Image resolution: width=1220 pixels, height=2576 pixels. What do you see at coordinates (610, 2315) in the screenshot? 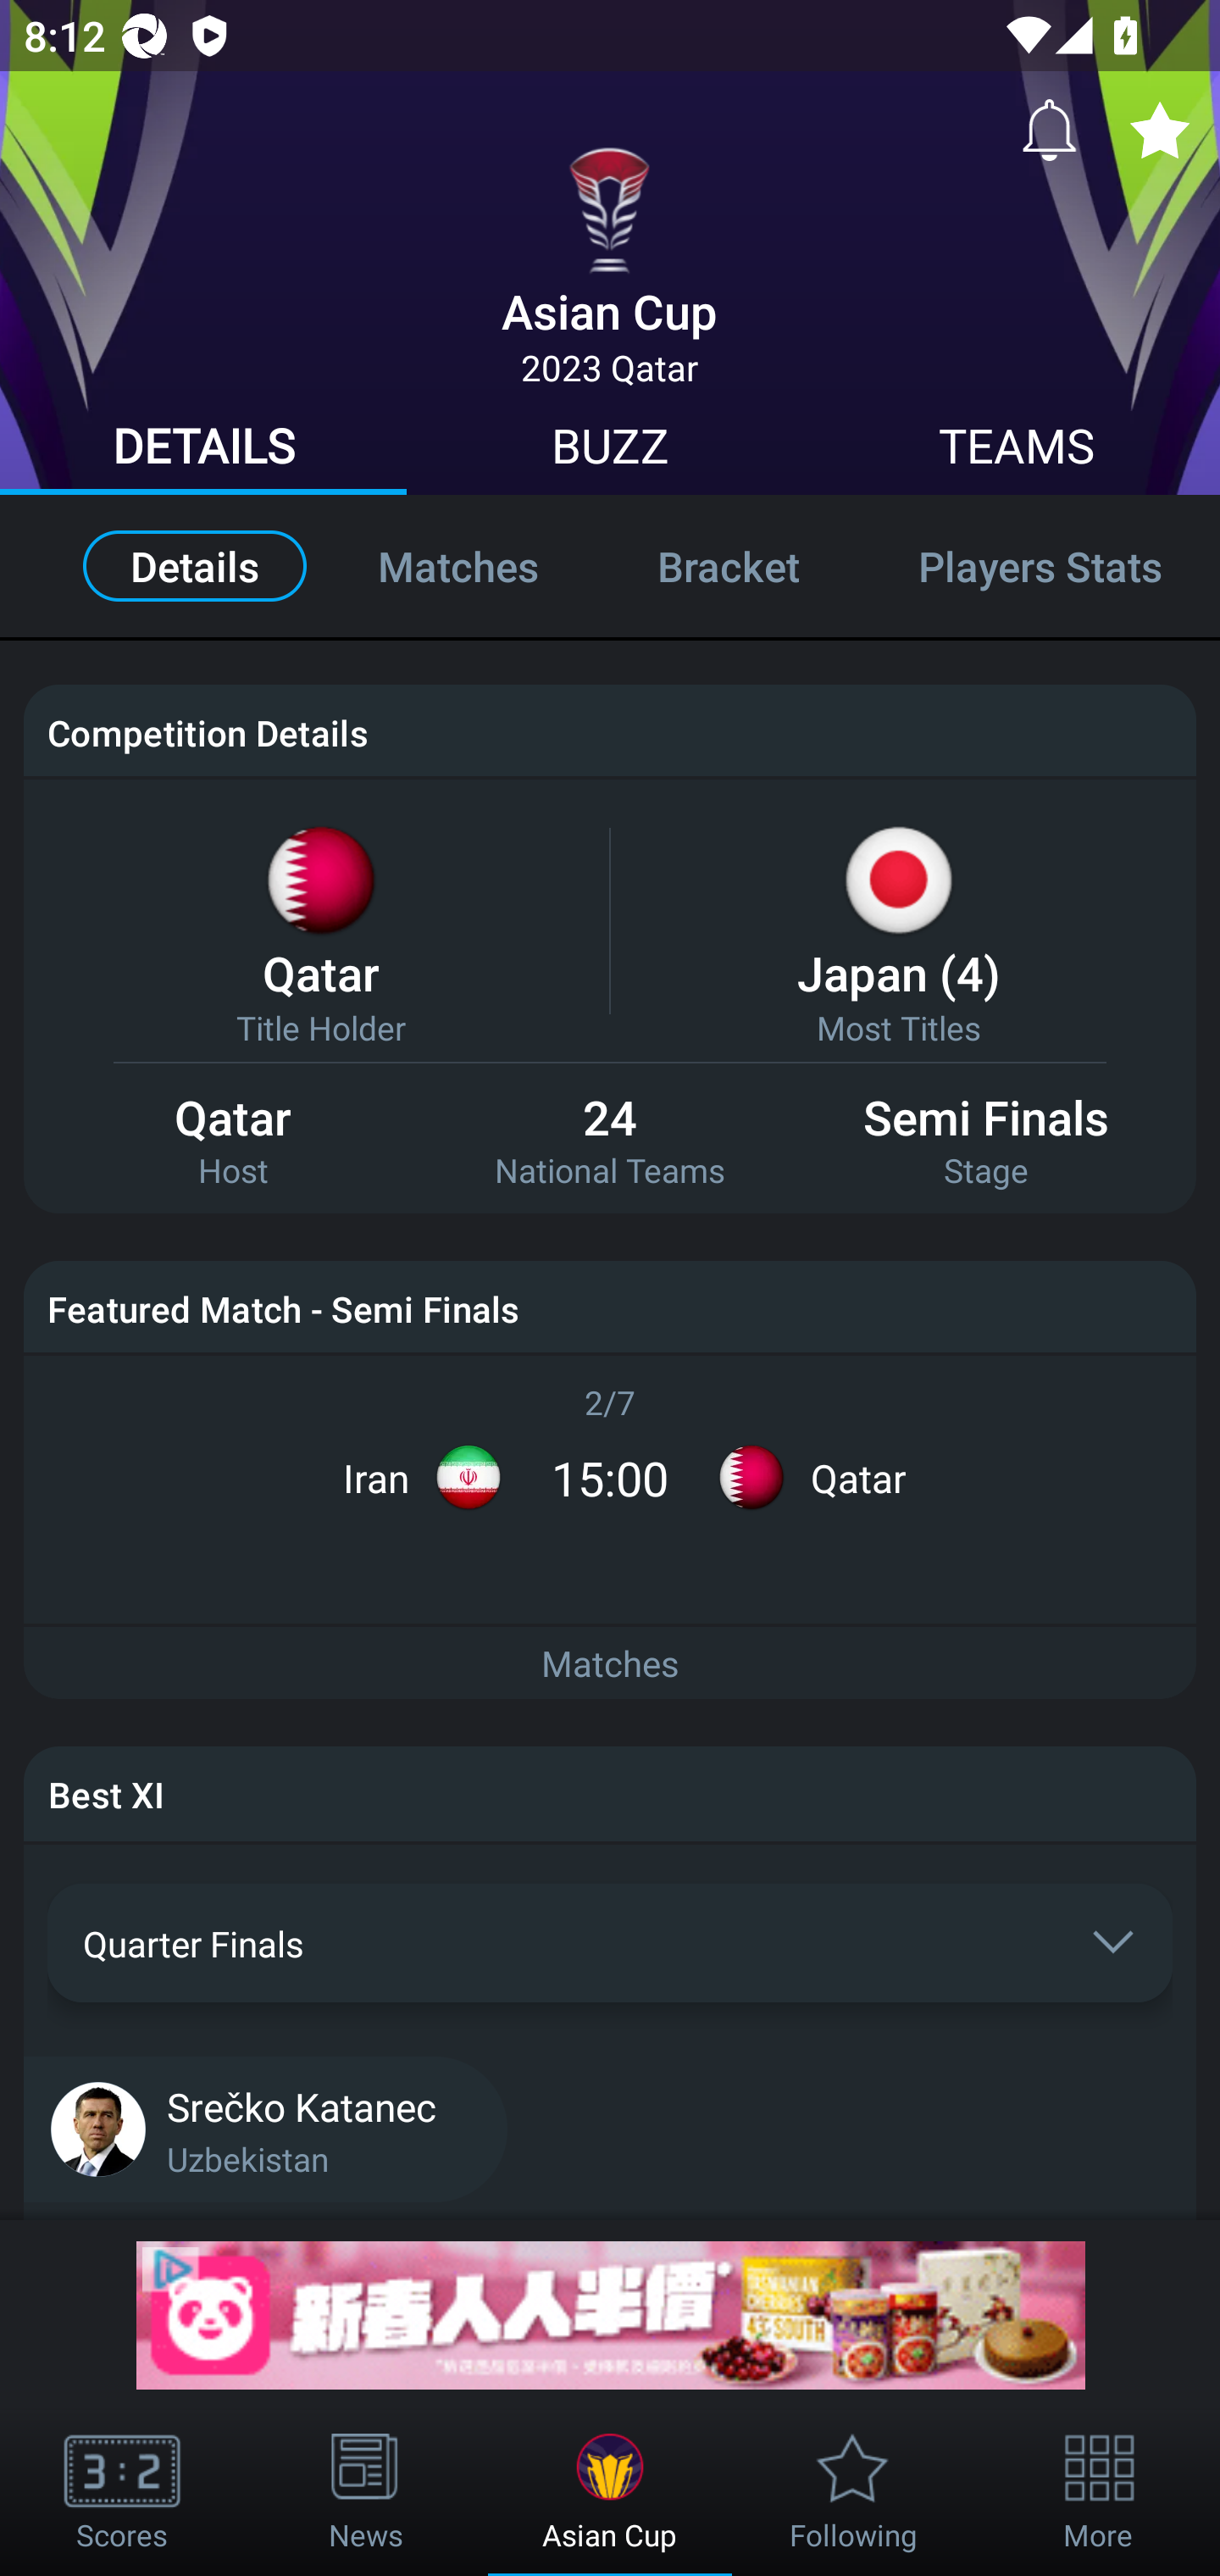
I see `mg0gkqli_320x50` at bounding box center [610, 2315].